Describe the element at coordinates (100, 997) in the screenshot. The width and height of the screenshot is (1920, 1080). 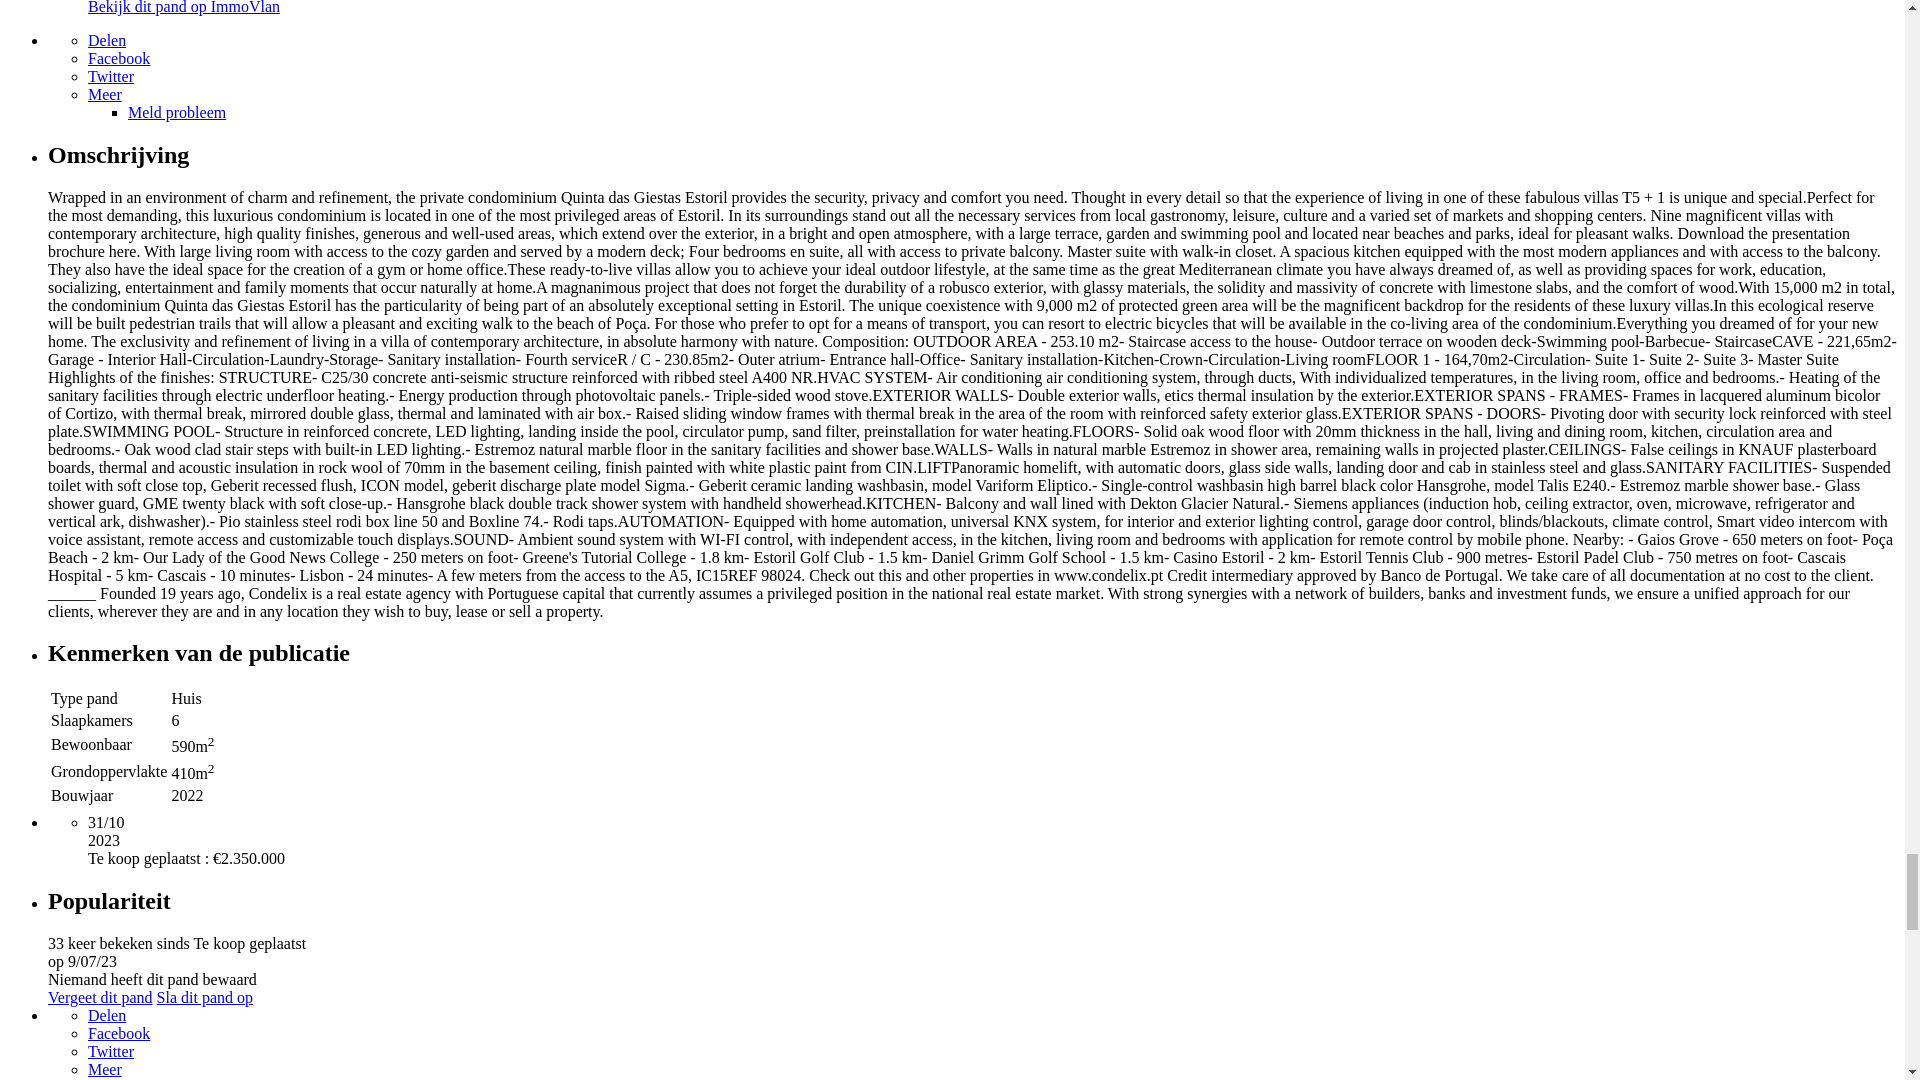
I see `Vergeet dit pand` at that location.